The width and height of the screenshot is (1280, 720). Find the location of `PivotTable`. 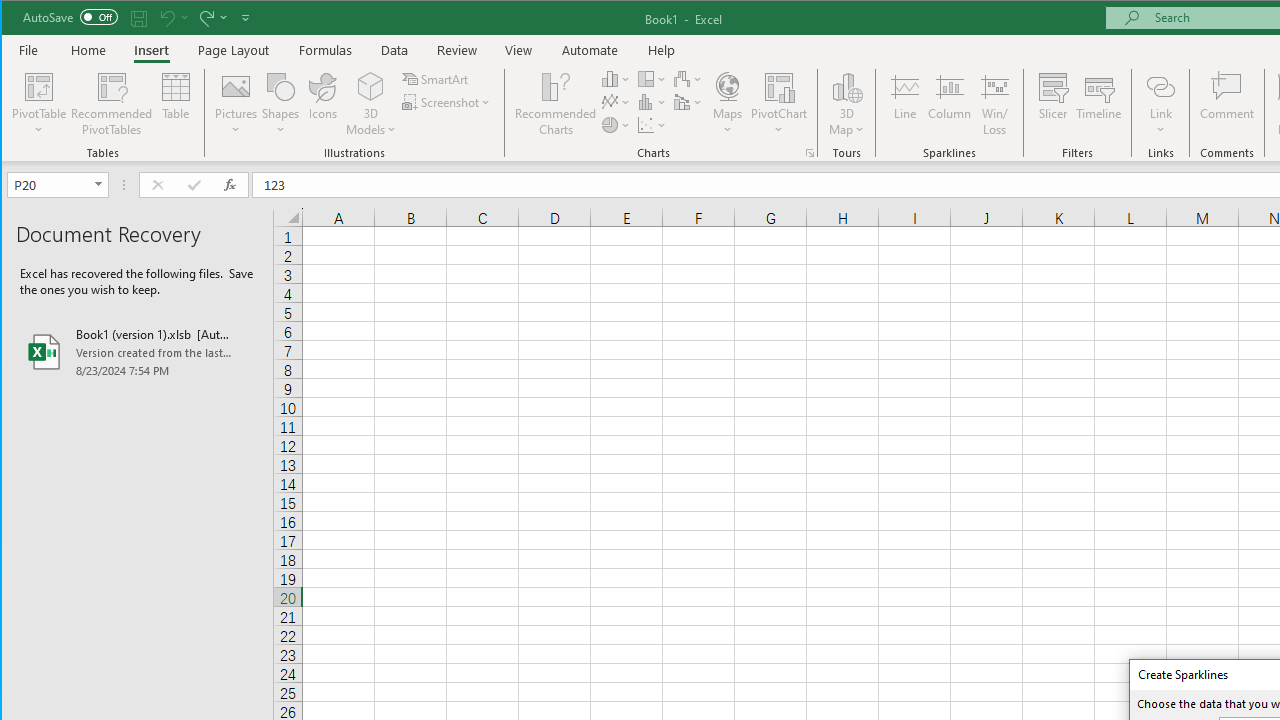

PivotTable is located at coordinates (40, 86).